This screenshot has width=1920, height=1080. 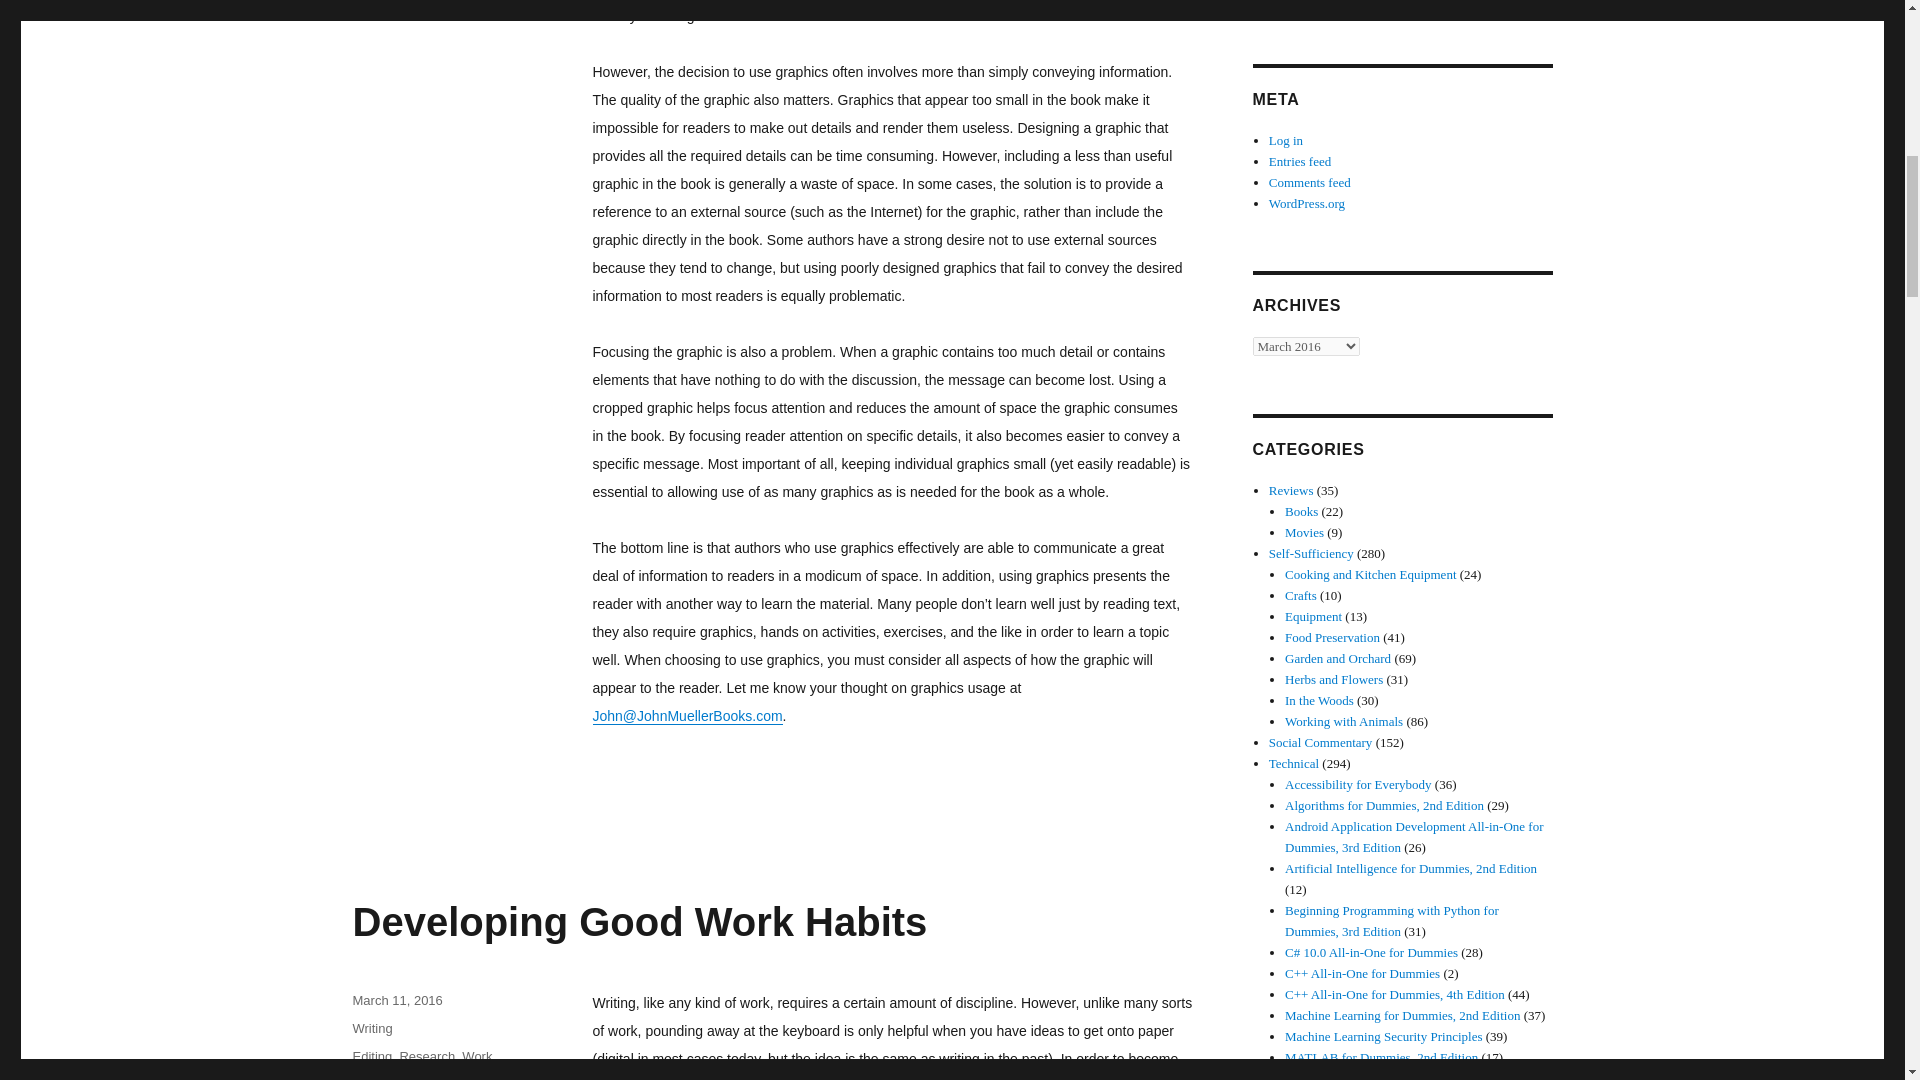 What do you see at coordinates (506, 1075) in the screenshot?
I see `Writing` at bounding box center [506, 1075].